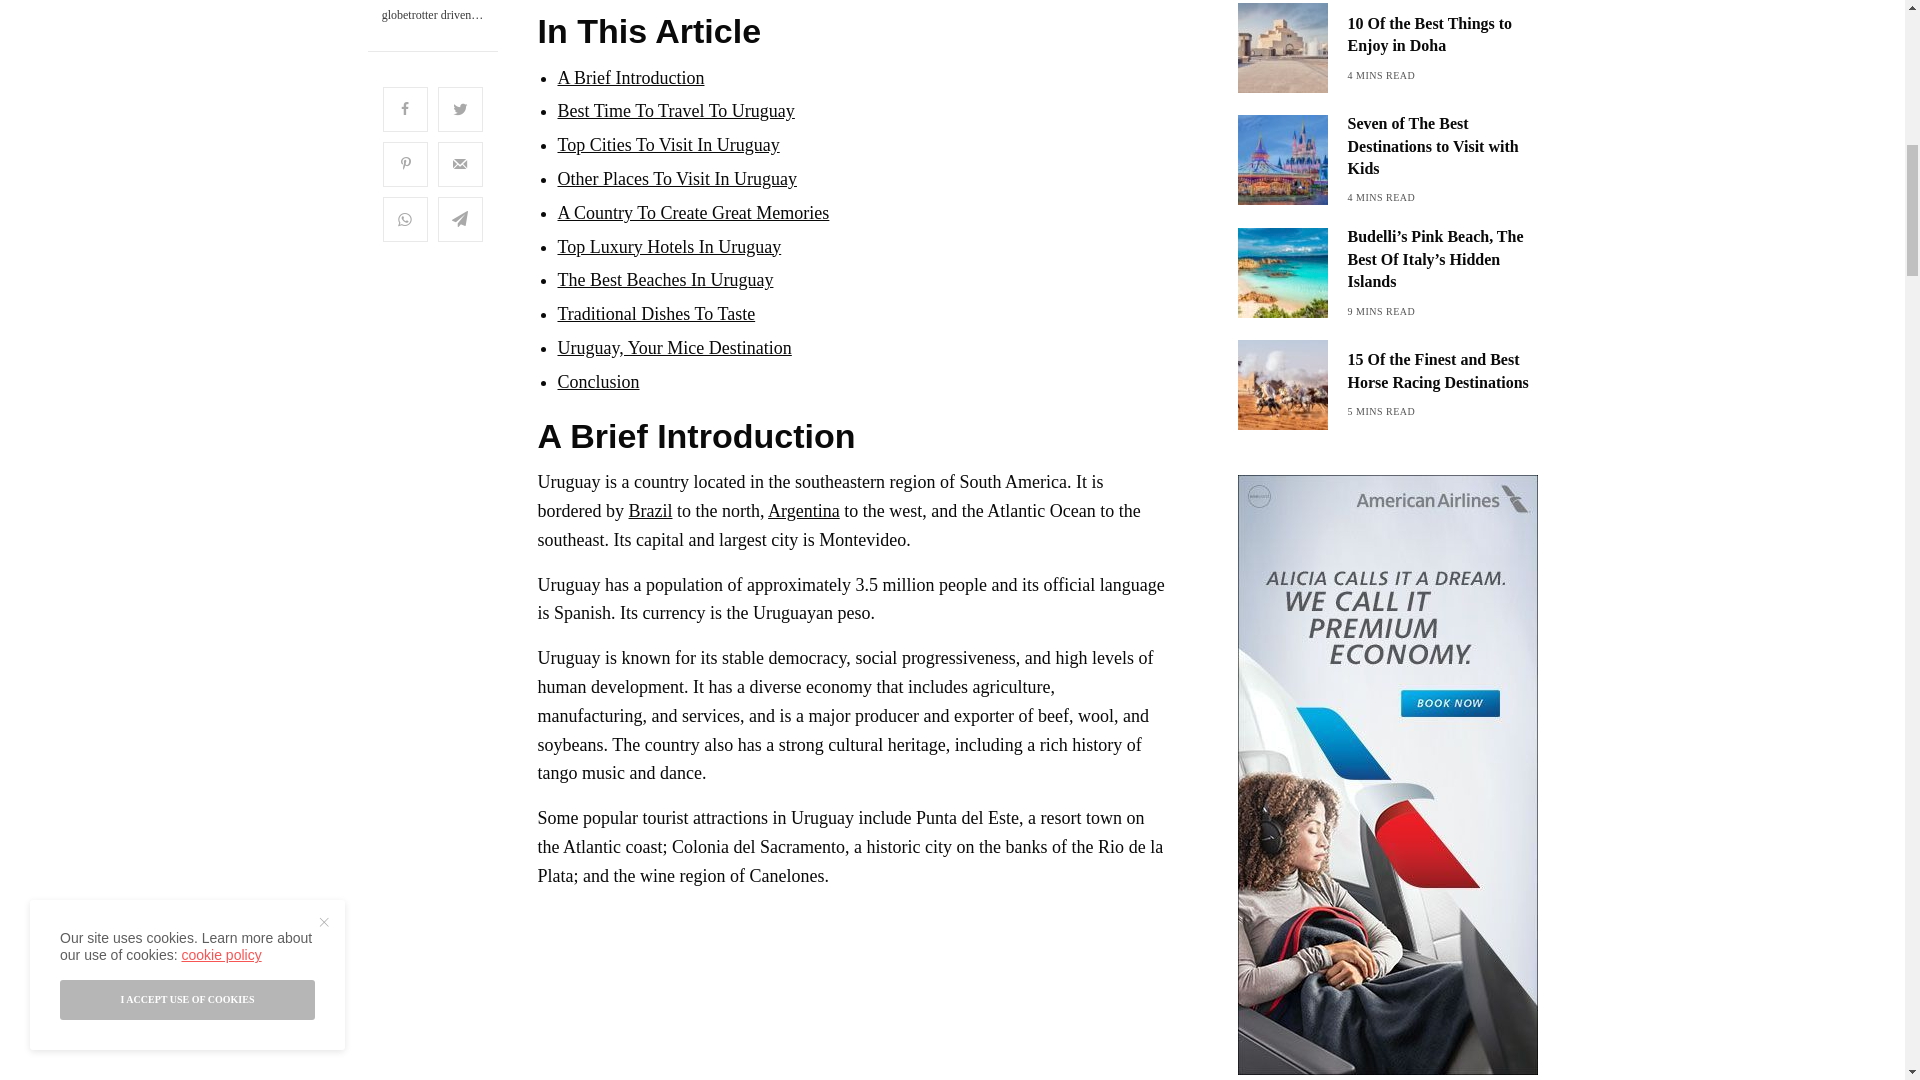 This screenshot has width=1920, height=1080. Describe the element at coordinates (666, 280) in the screenshot. I see `The Best Beaches In Uruguay` at that location.